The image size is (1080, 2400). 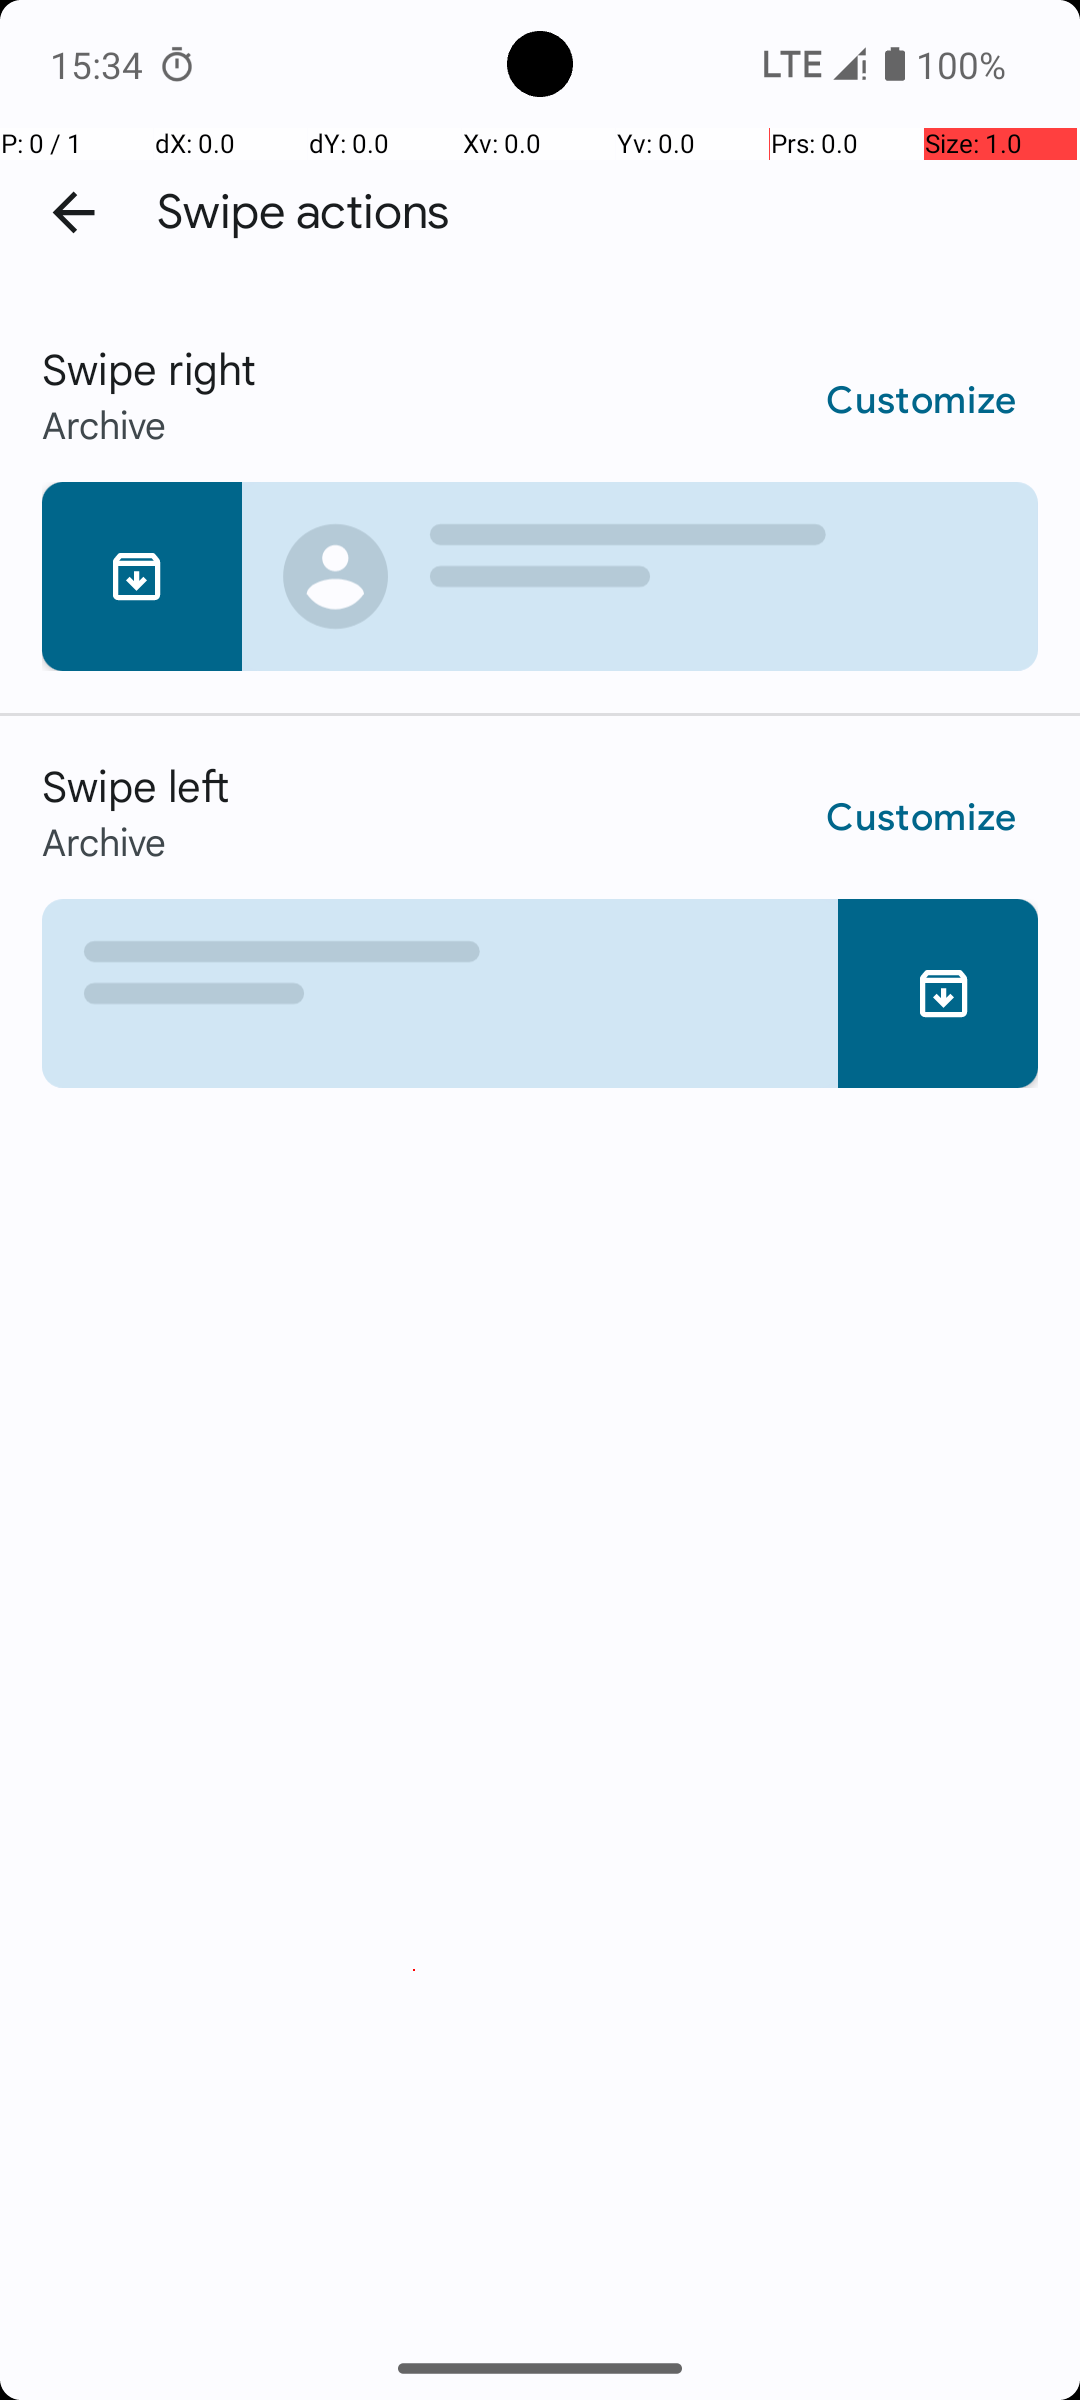 I want to click on Customize, so click(x=922, y=401).